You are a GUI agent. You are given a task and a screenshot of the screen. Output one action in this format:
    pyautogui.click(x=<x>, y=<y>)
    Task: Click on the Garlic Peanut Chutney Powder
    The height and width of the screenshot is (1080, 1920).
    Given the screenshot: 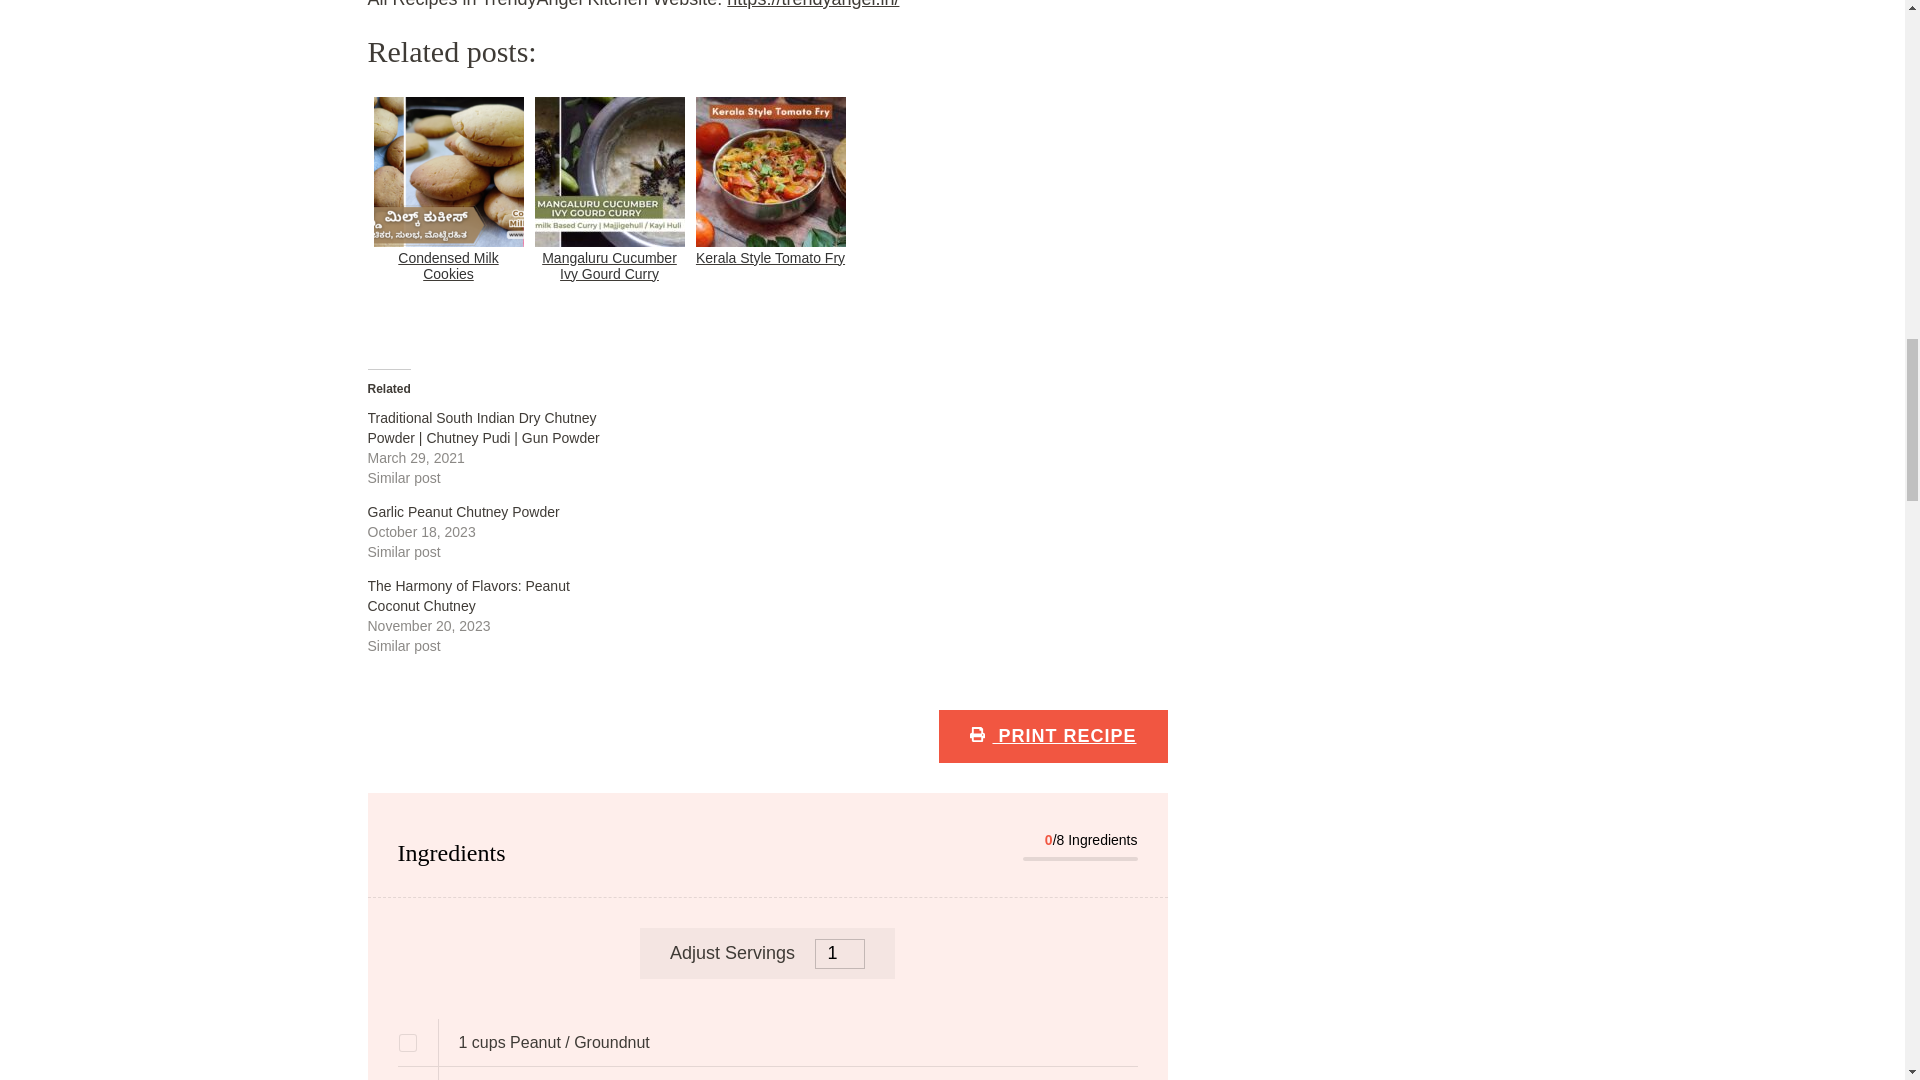 What is the action you would take?
    pyautogui.click(x=464, y=512)
    